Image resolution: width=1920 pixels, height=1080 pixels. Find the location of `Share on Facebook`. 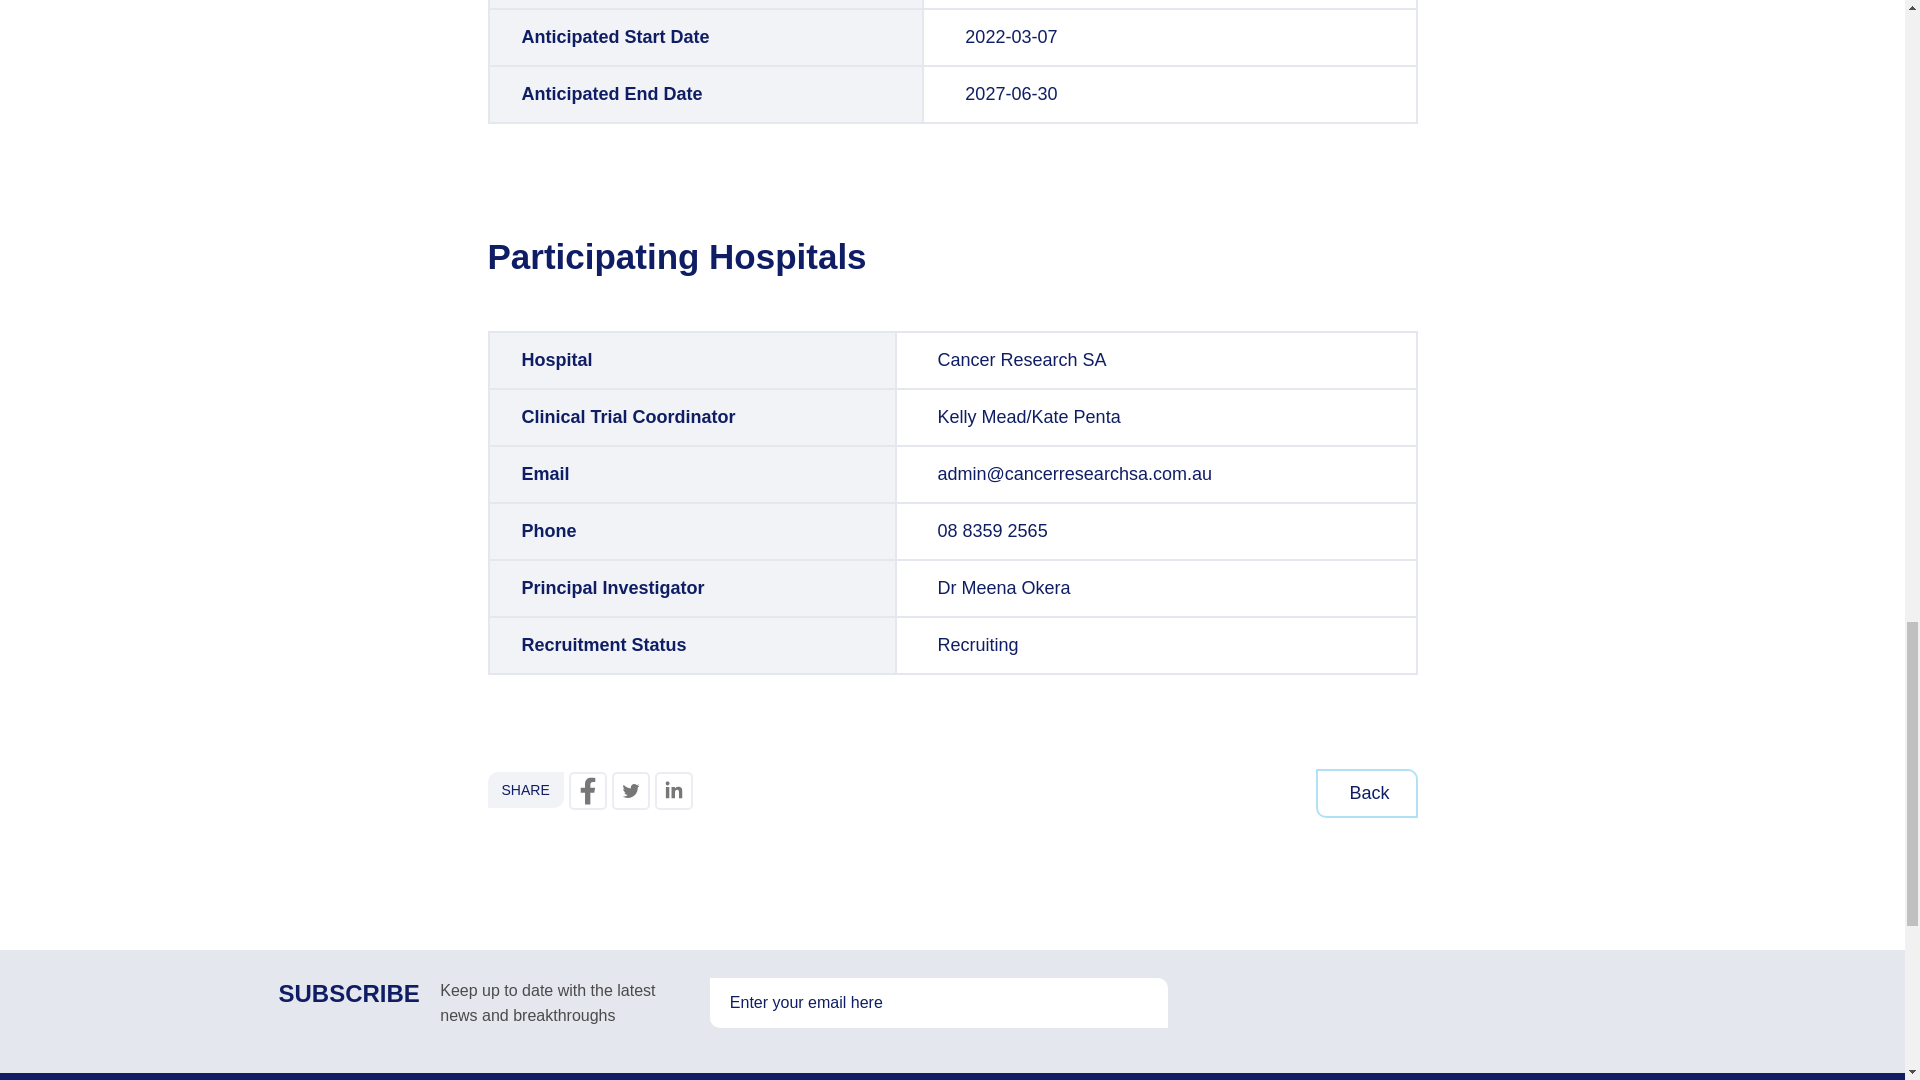

Share on Facebook is located at coordinates (587, 791).